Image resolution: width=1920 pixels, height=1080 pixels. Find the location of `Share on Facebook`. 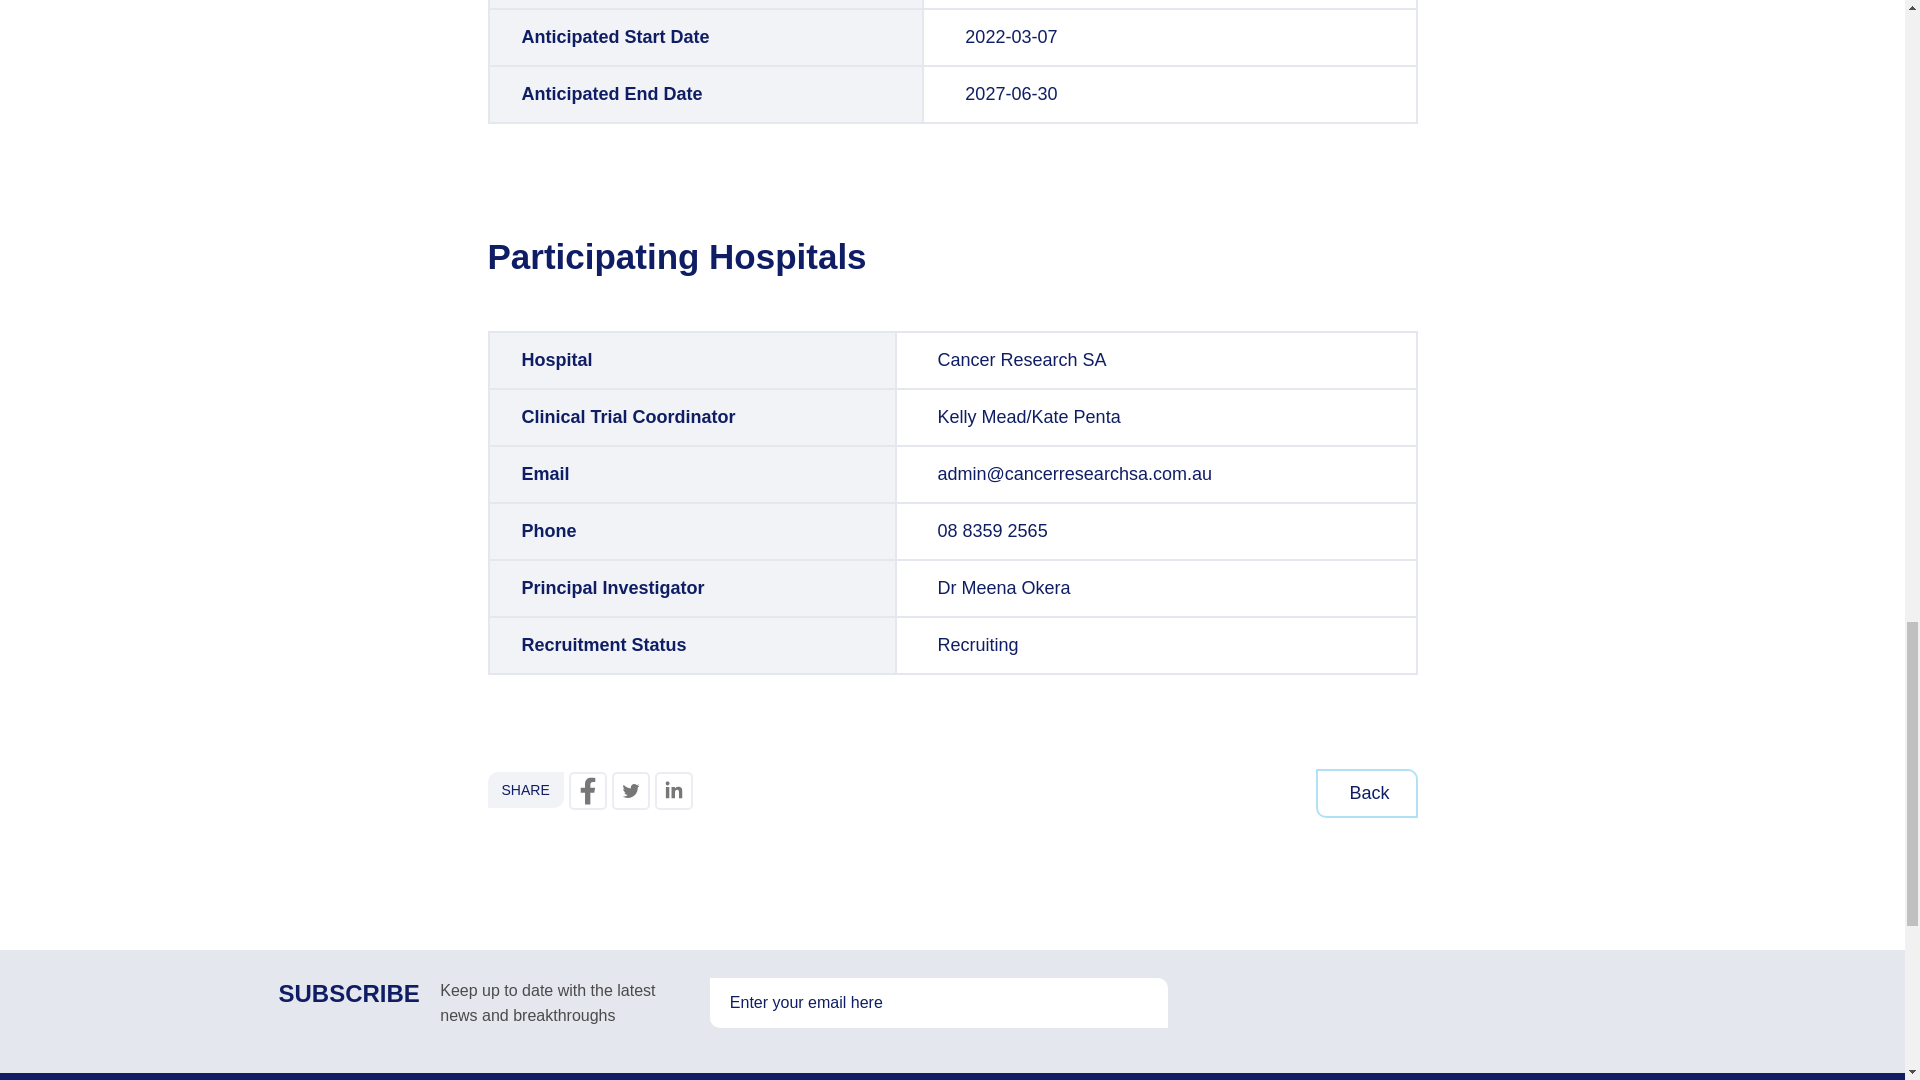

Share on Facebook is located at coordinates (587, 791).